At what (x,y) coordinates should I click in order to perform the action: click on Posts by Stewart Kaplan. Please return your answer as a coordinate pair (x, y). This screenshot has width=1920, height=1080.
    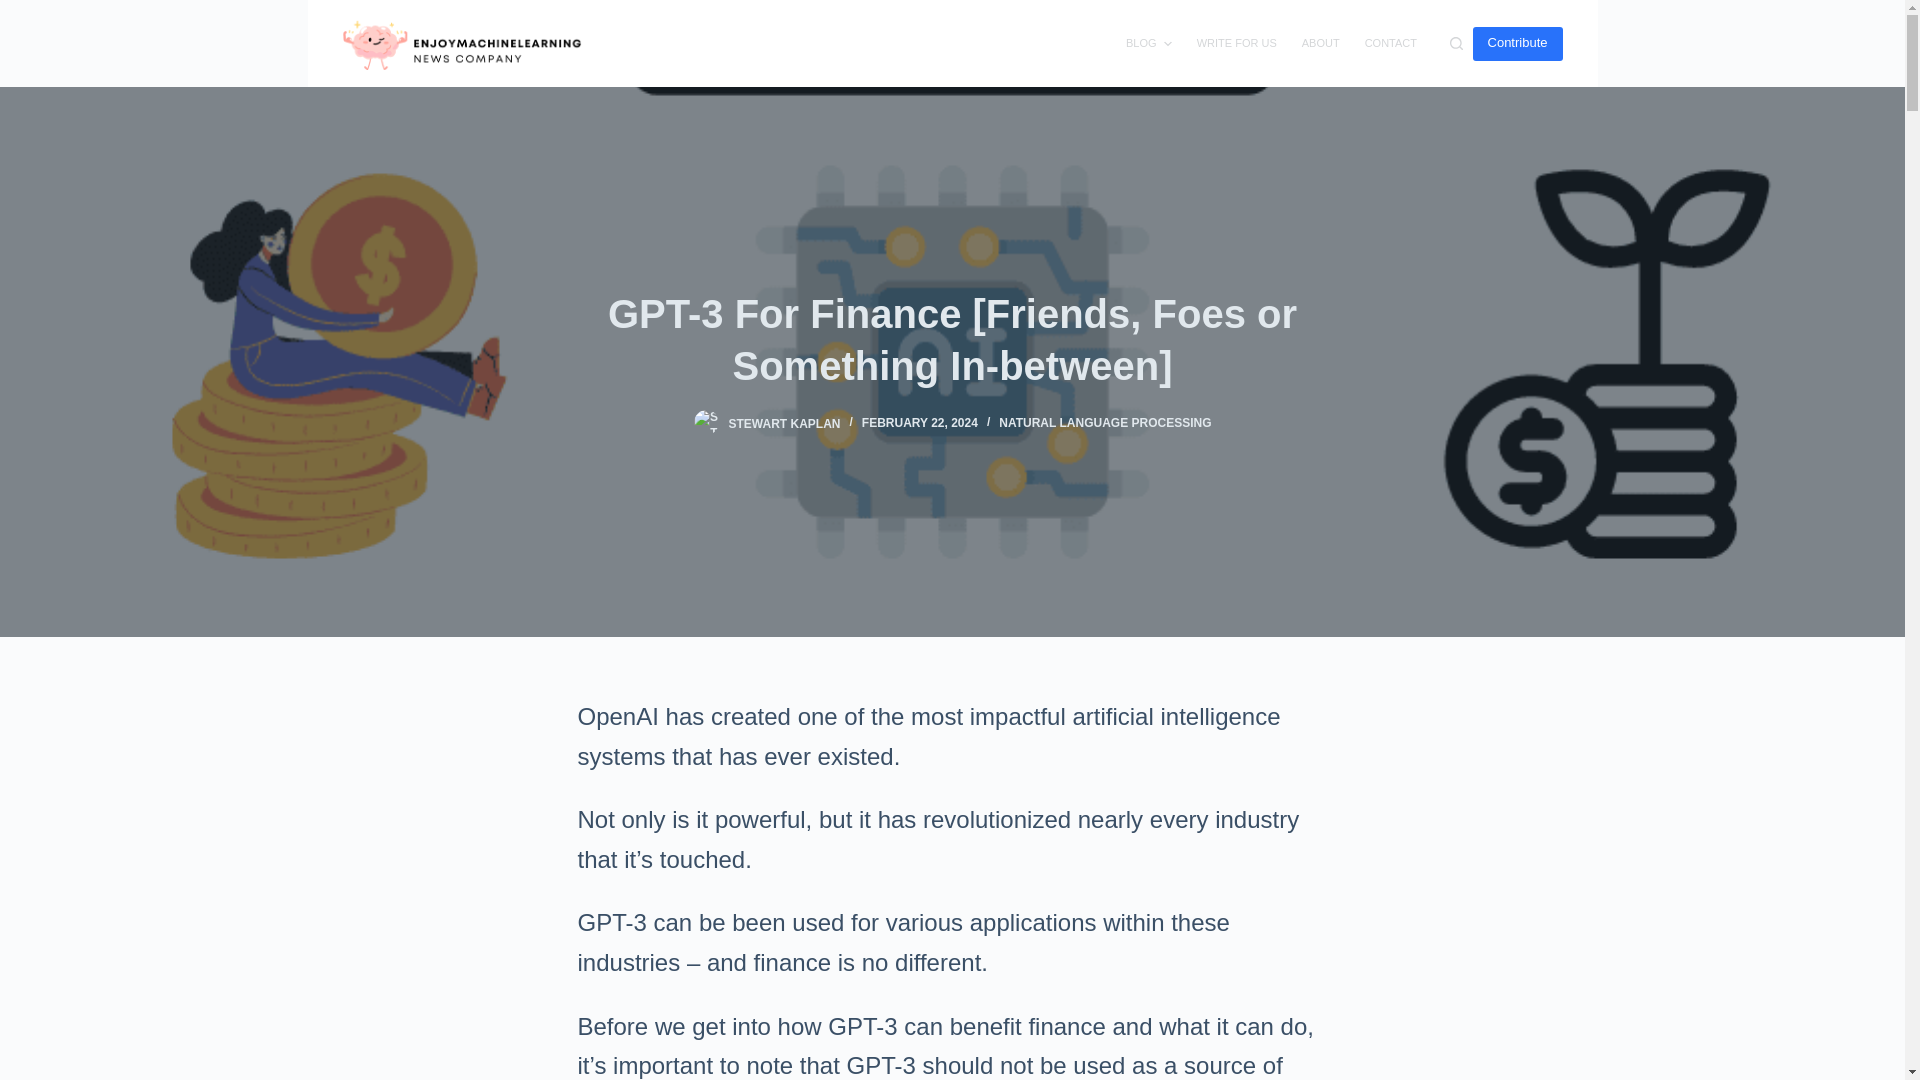
    Looking at the image, I should click on (784, 422).